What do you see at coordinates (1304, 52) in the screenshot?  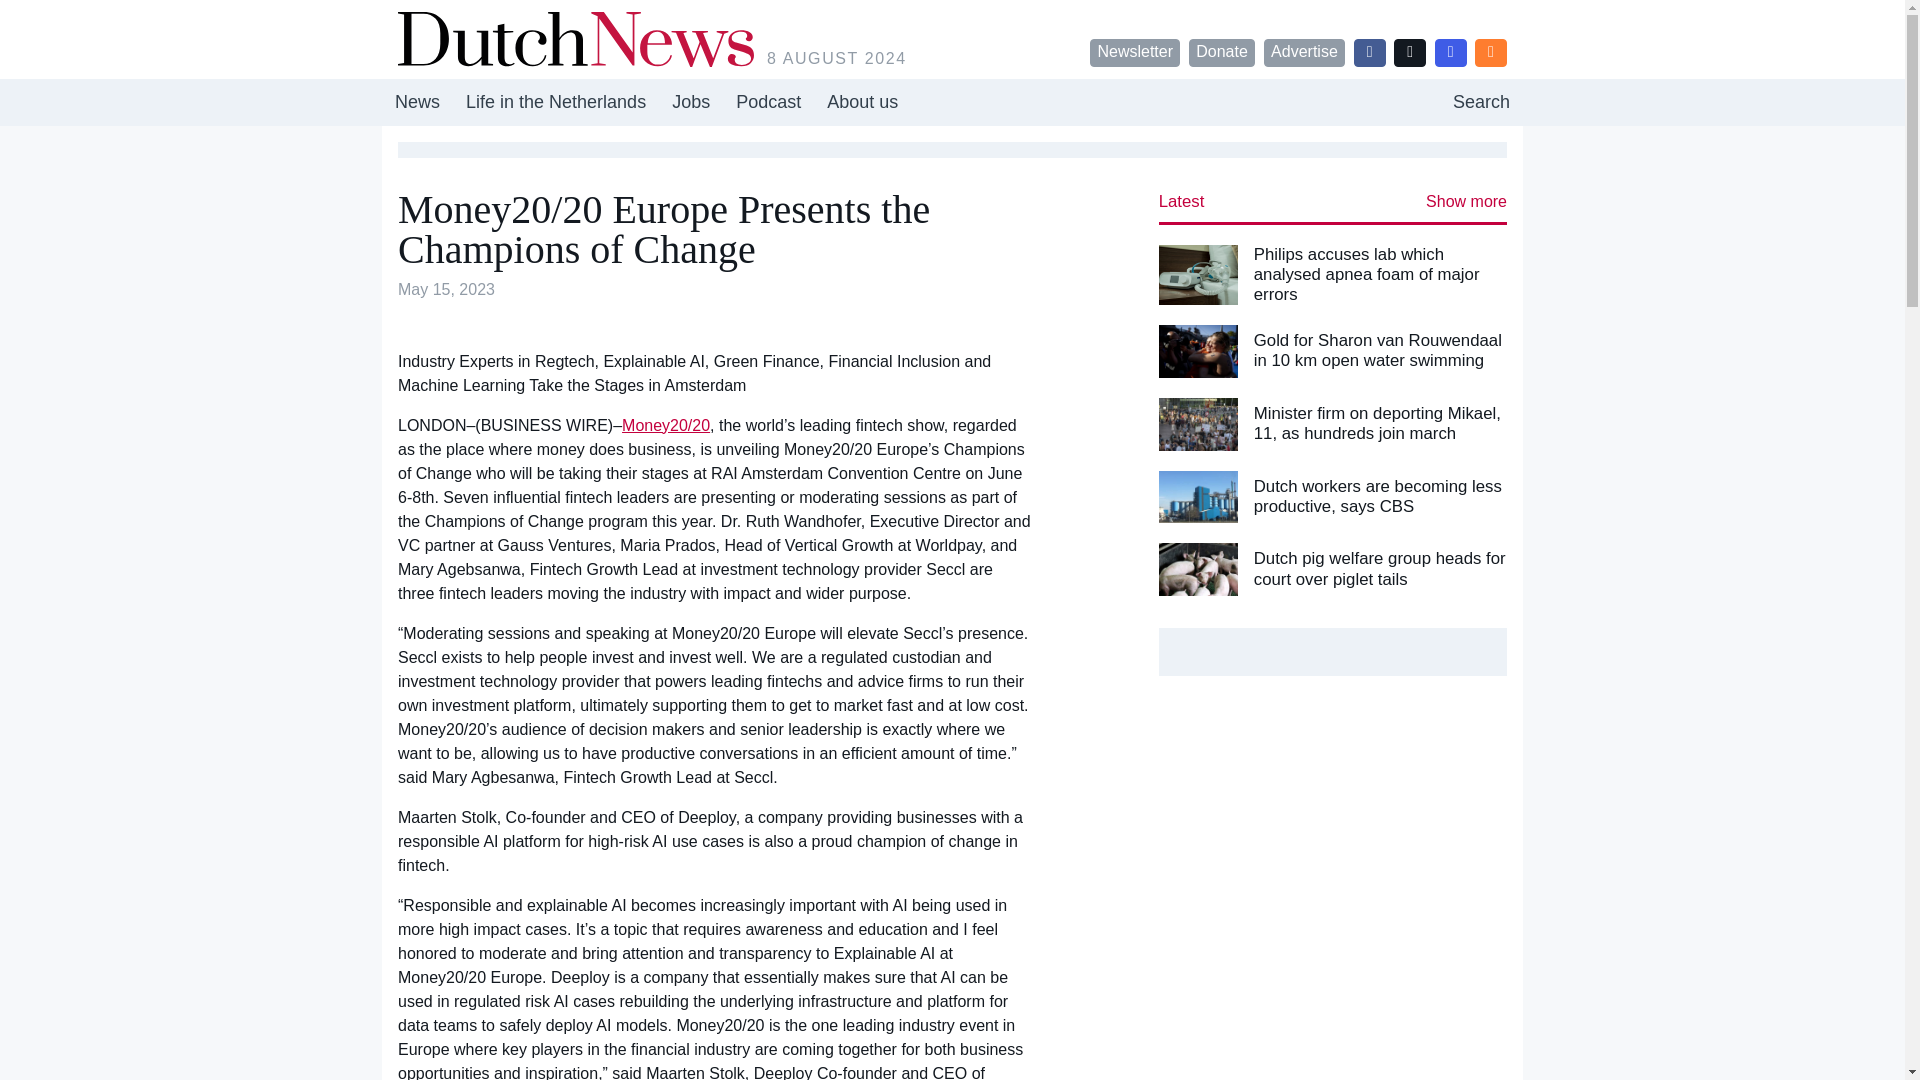 I see `Advertise` at bounding box center [1304, 52].